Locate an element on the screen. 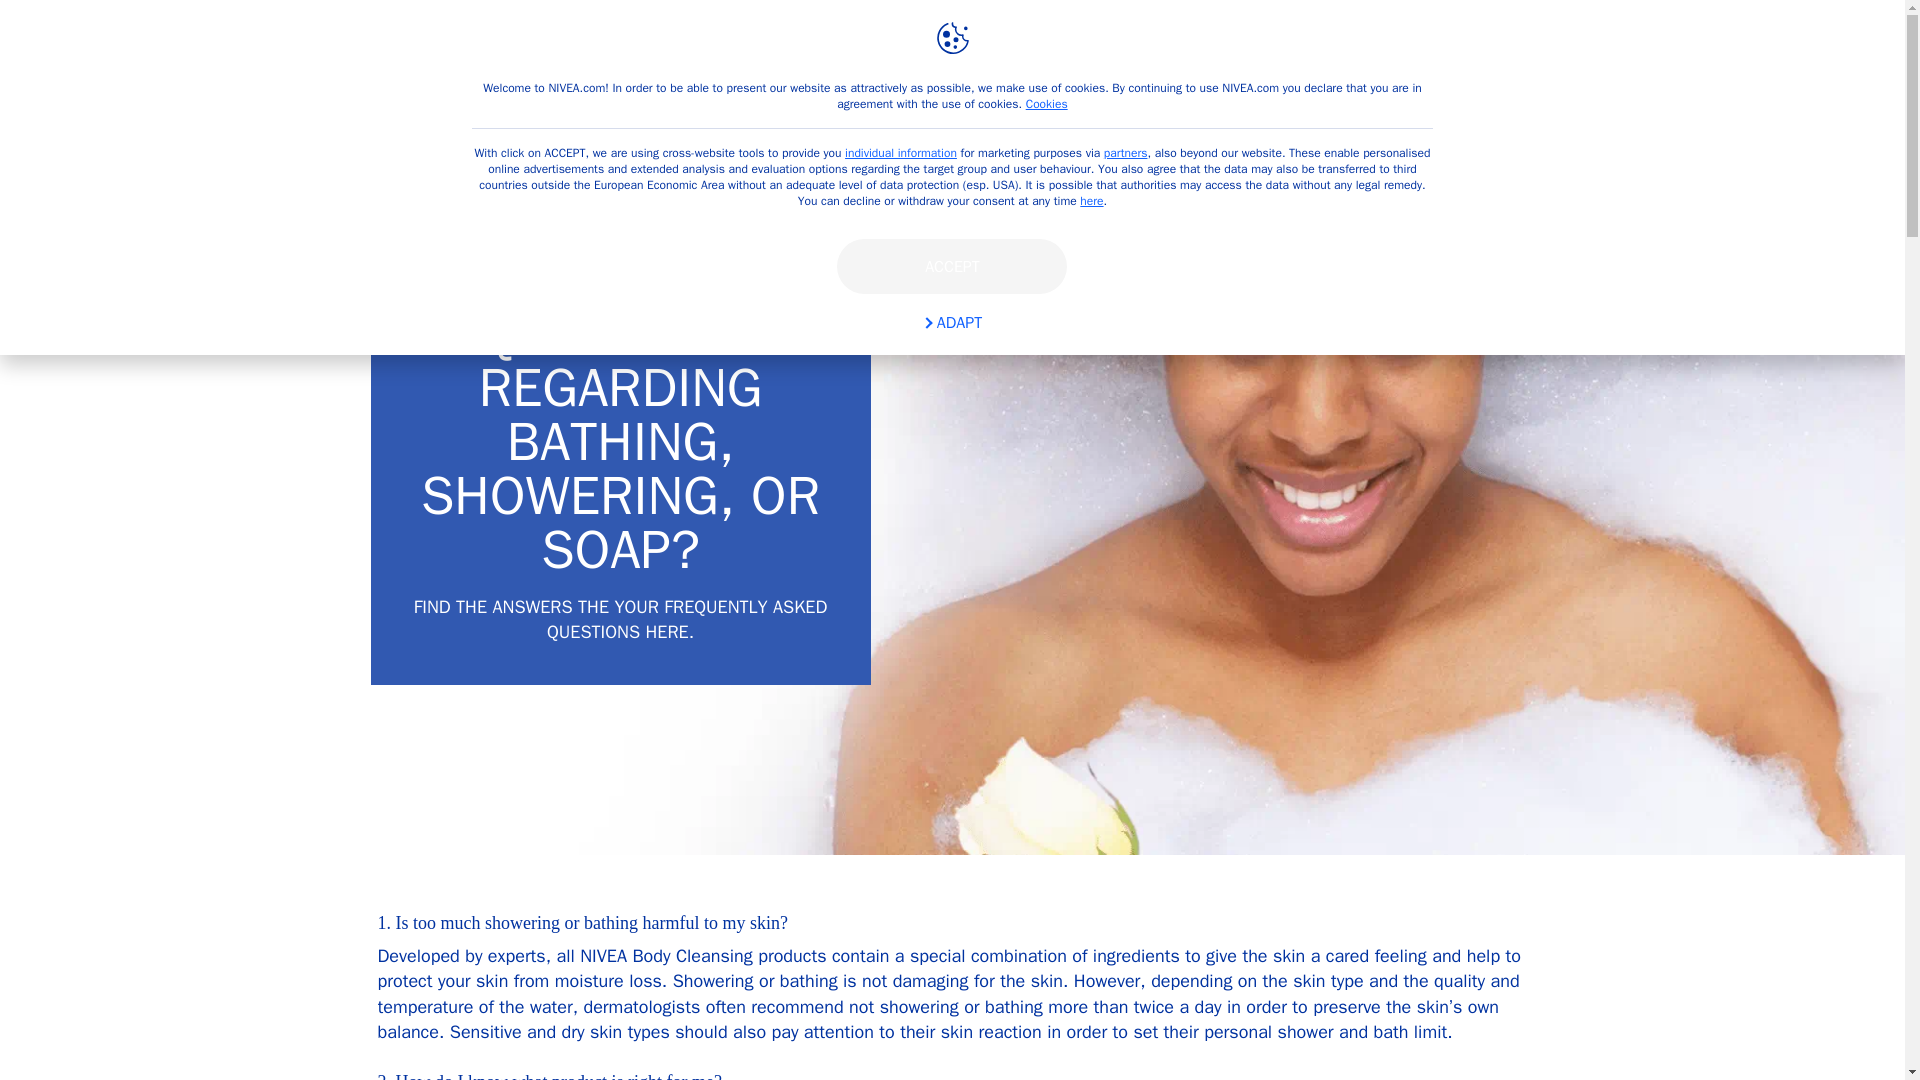 The image size is (1920, 1080). Skincare Tips is located at coordinates (710, 42).